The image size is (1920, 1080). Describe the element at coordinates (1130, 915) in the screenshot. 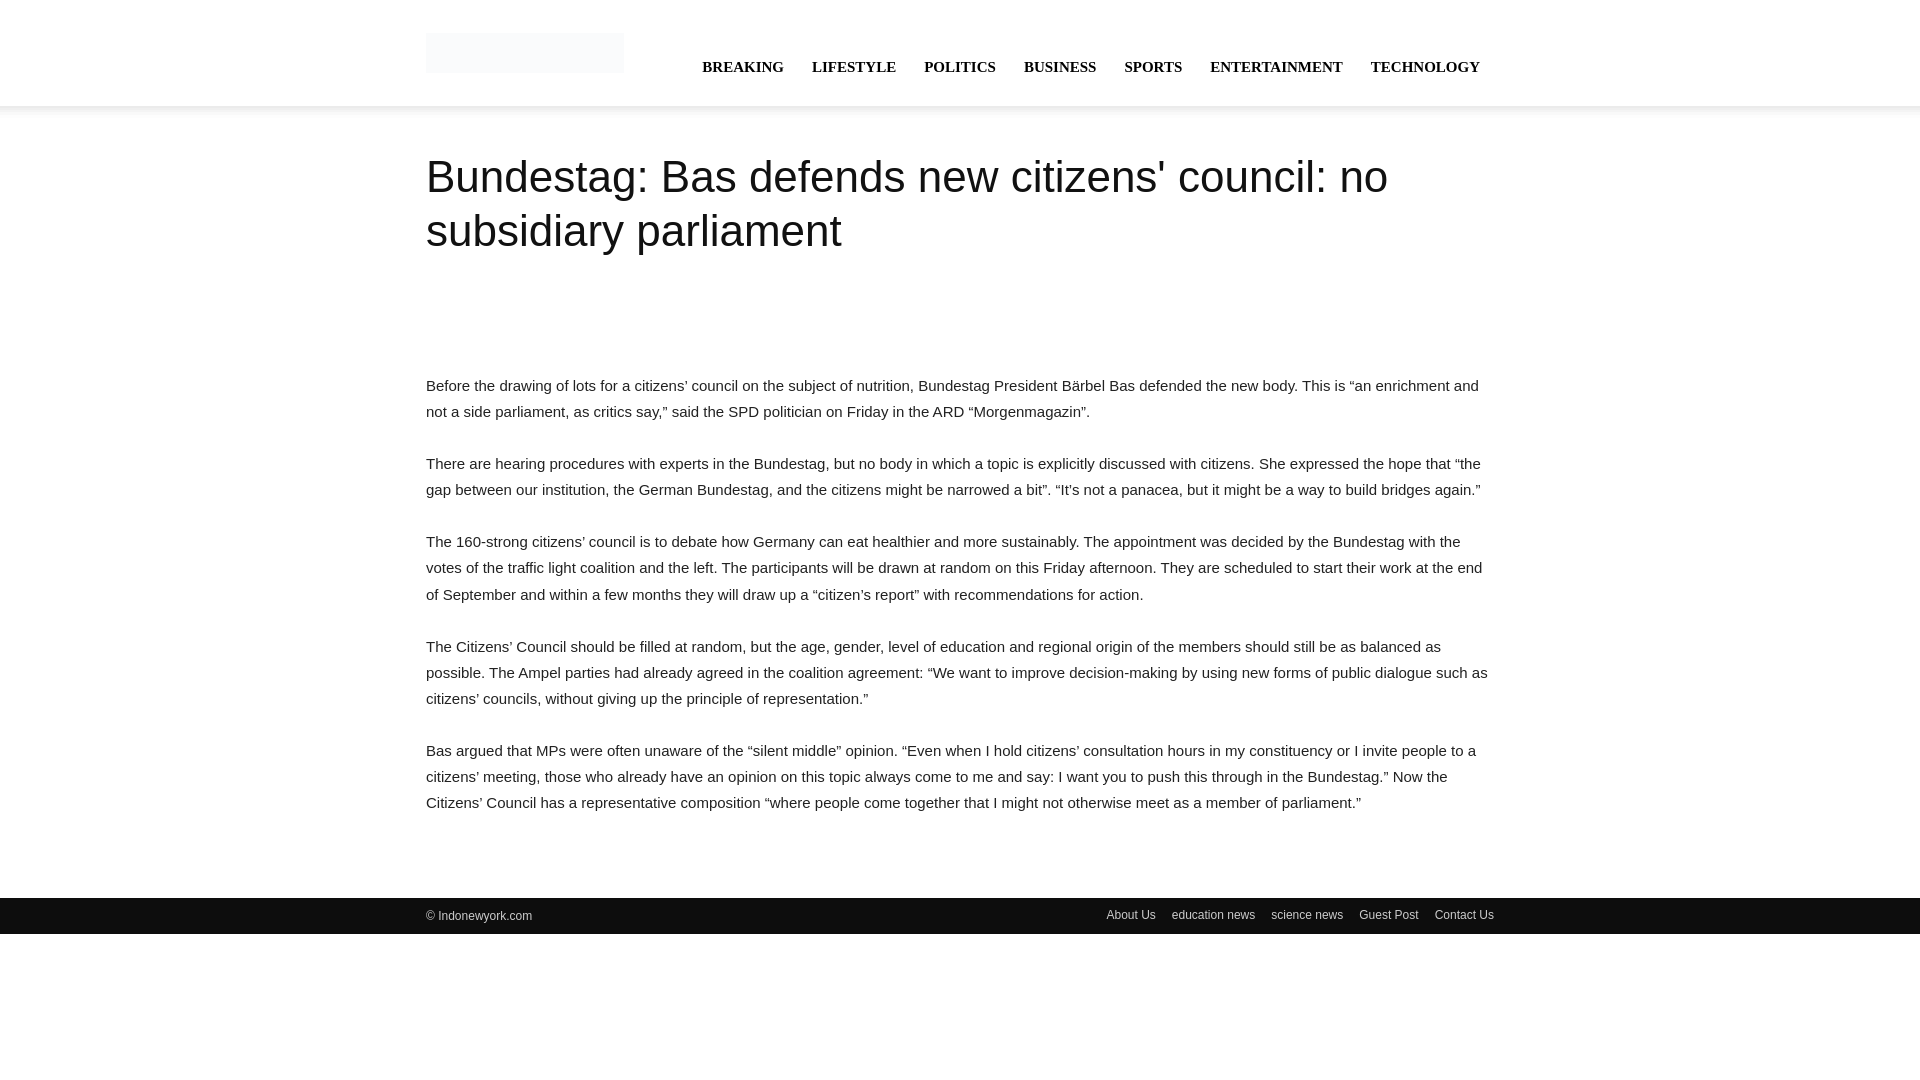

I see `About Us` at that location.